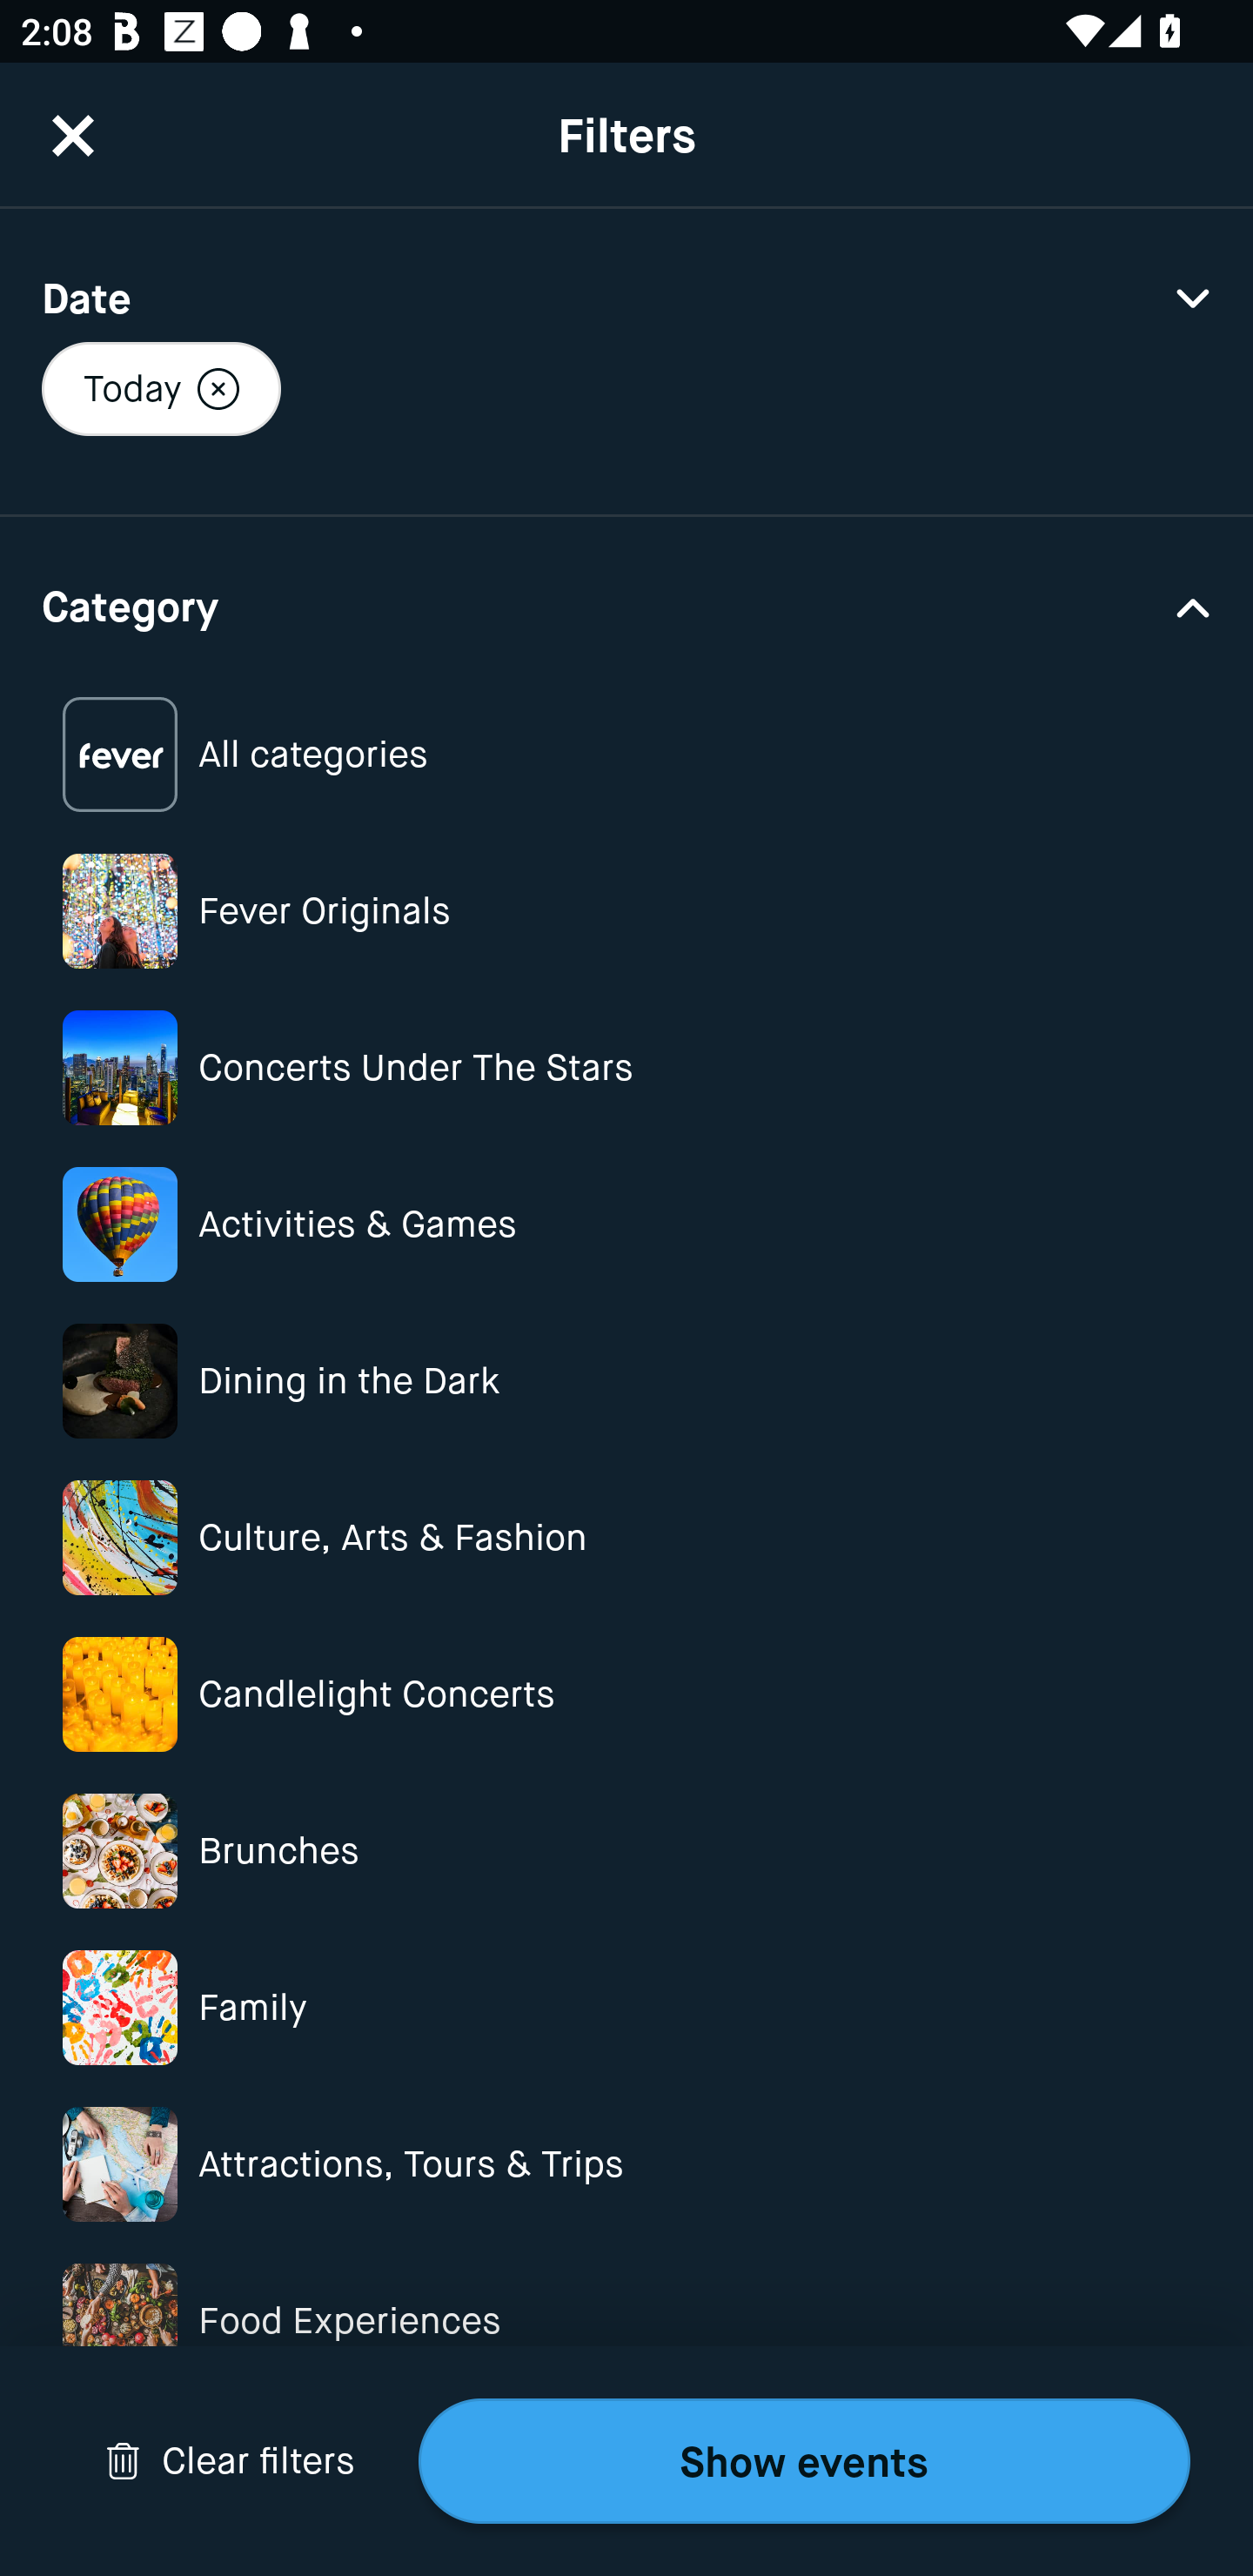  What do you see at coordinates (626, 2320) in the screenshot?
I see `Category Image Food Experiences` at bounding box center [626, 2320].